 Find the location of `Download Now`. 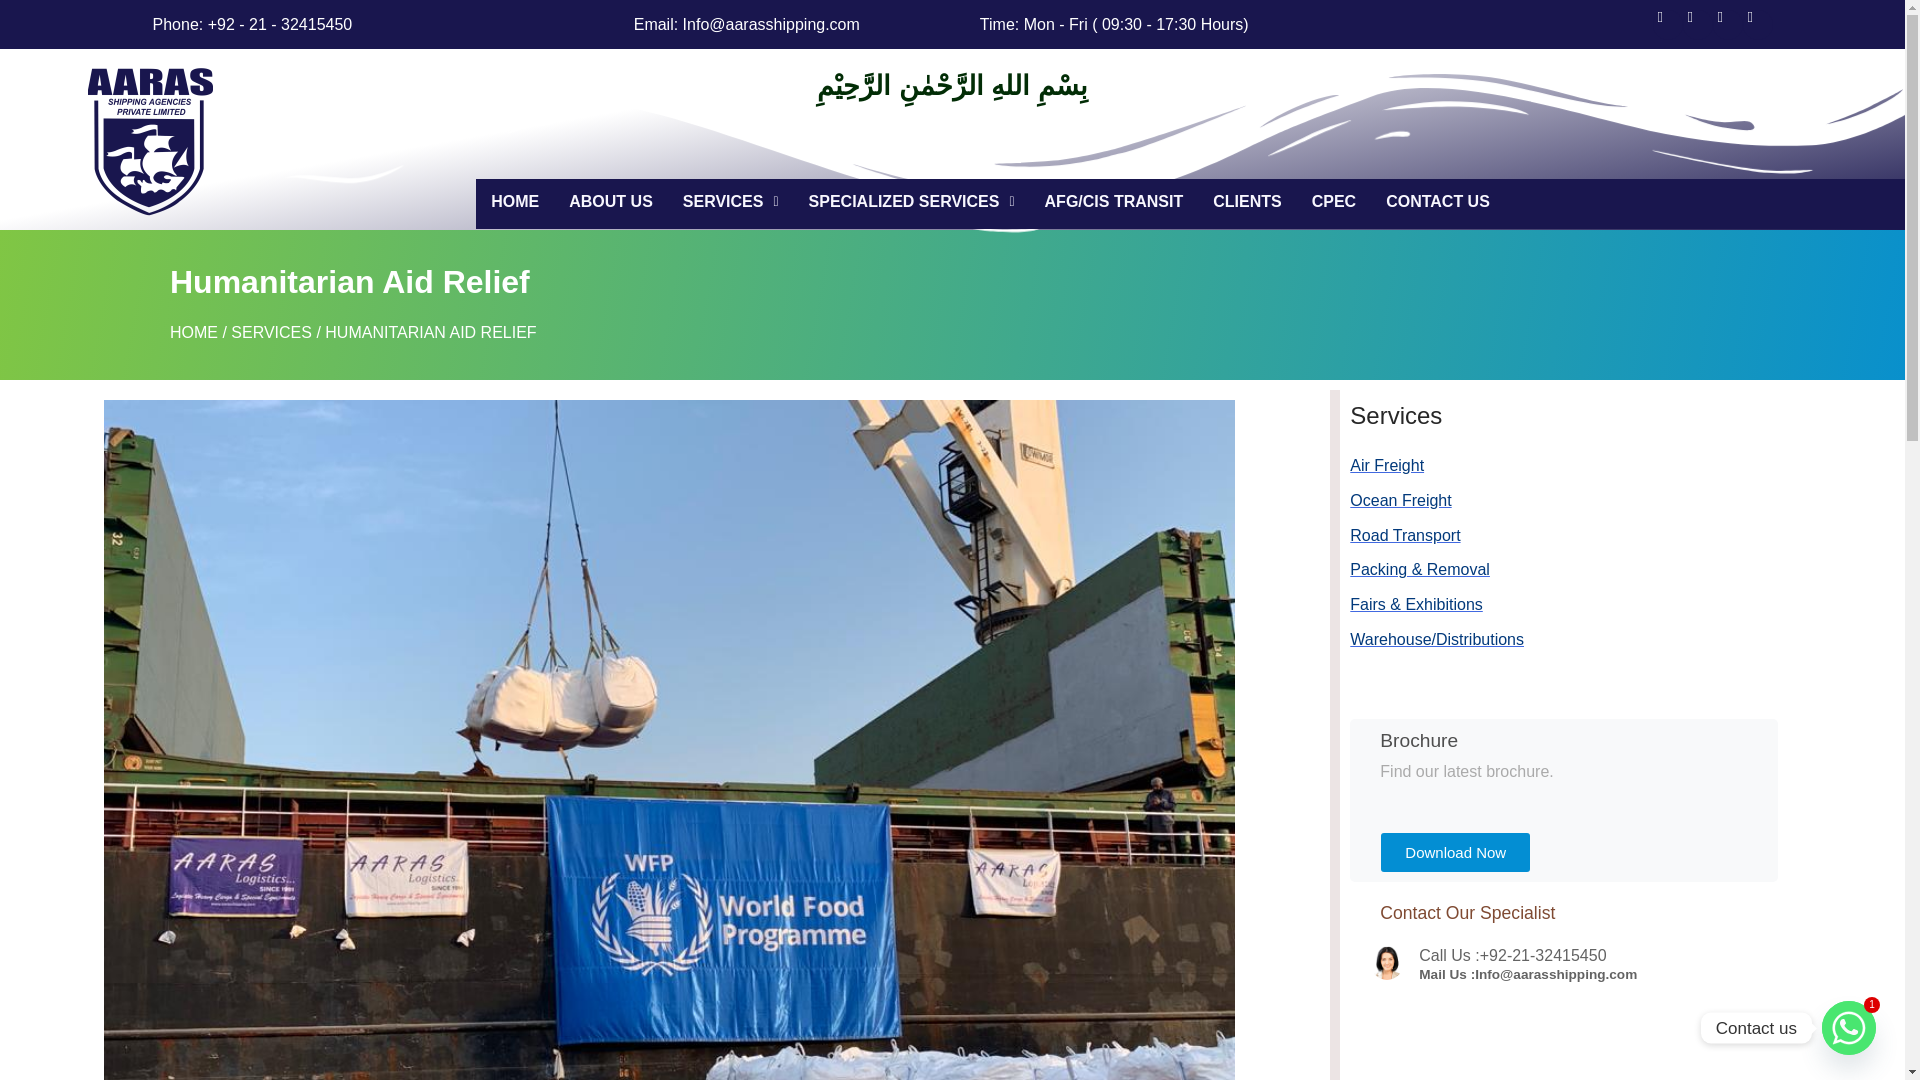

Download Now is located at coordinates (1455, 852).